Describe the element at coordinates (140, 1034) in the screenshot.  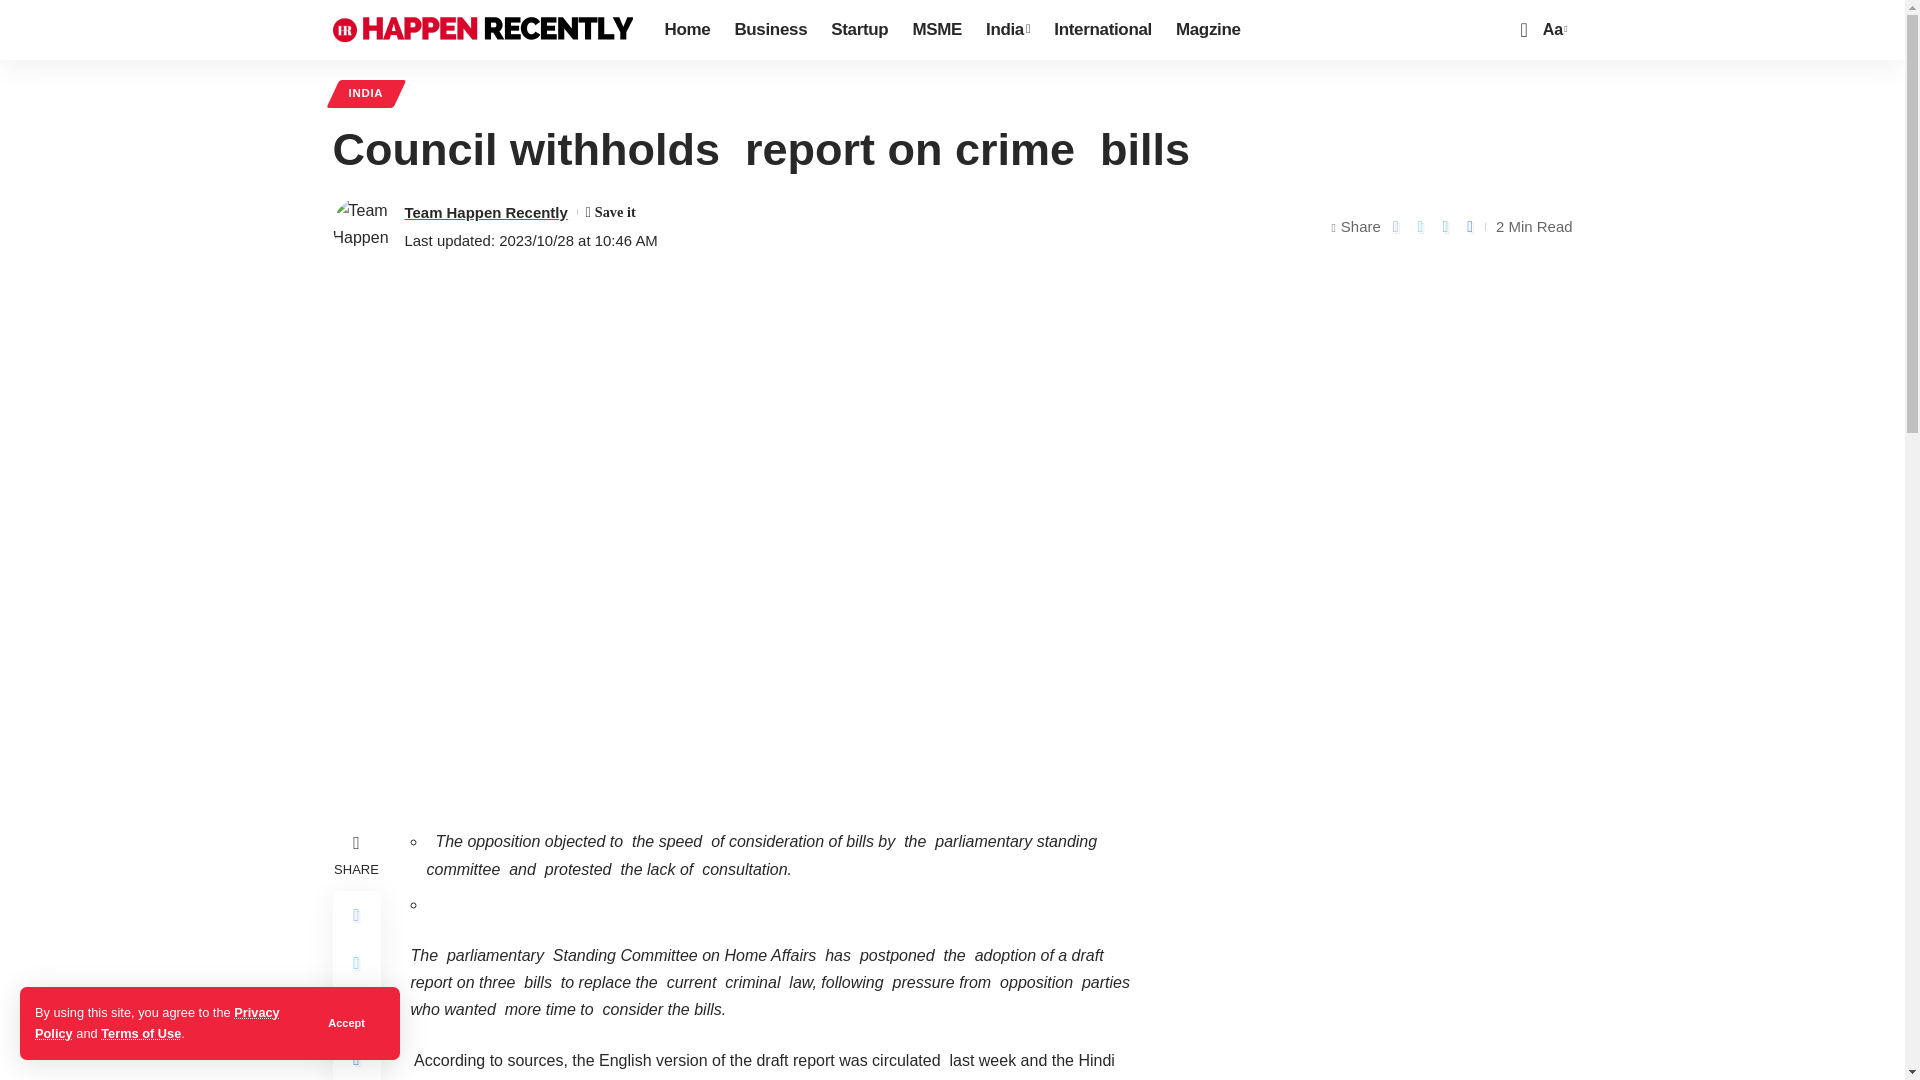
I see `Terms of Use` at that location.